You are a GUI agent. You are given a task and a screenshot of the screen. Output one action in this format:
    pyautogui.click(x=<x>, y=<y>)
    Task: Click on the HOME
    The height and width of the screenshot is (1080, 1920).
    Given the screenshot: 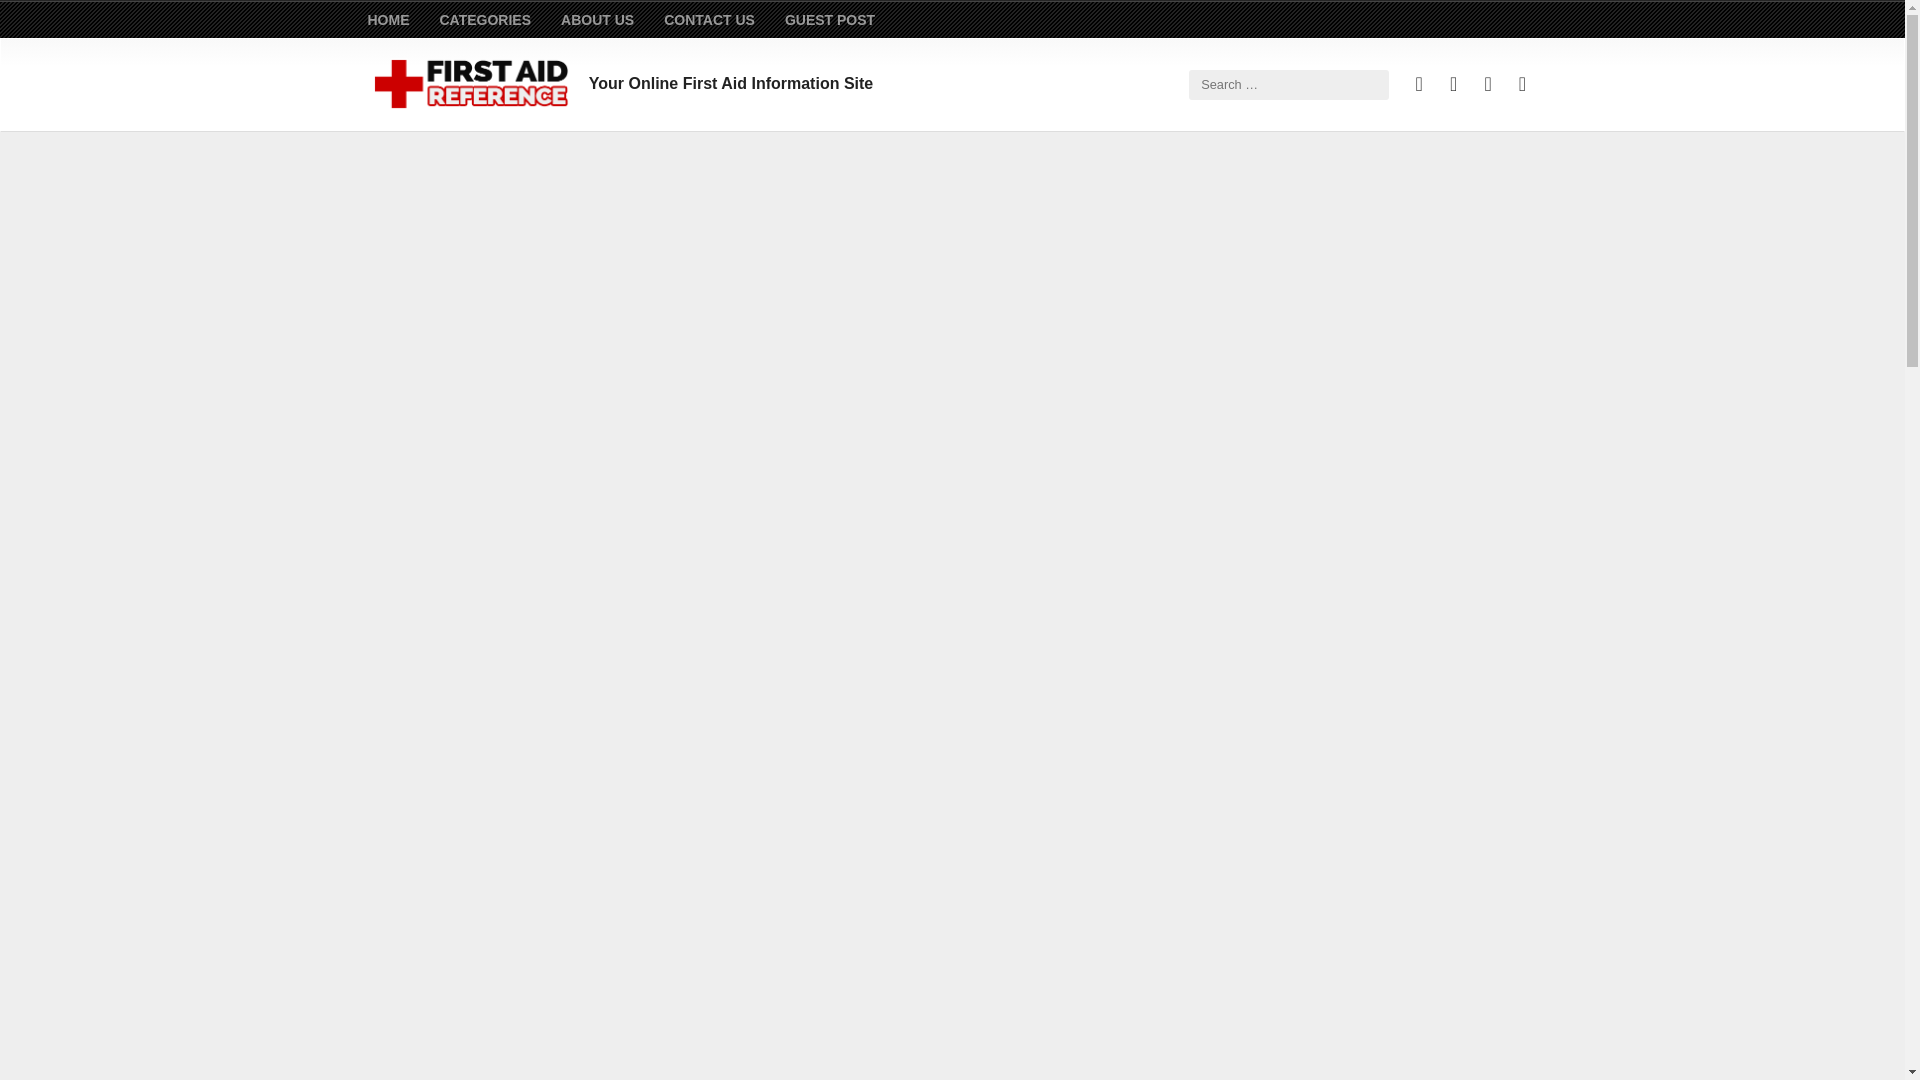 What is the action you would take?
    pyautogui.click(x=389, y=20)
    